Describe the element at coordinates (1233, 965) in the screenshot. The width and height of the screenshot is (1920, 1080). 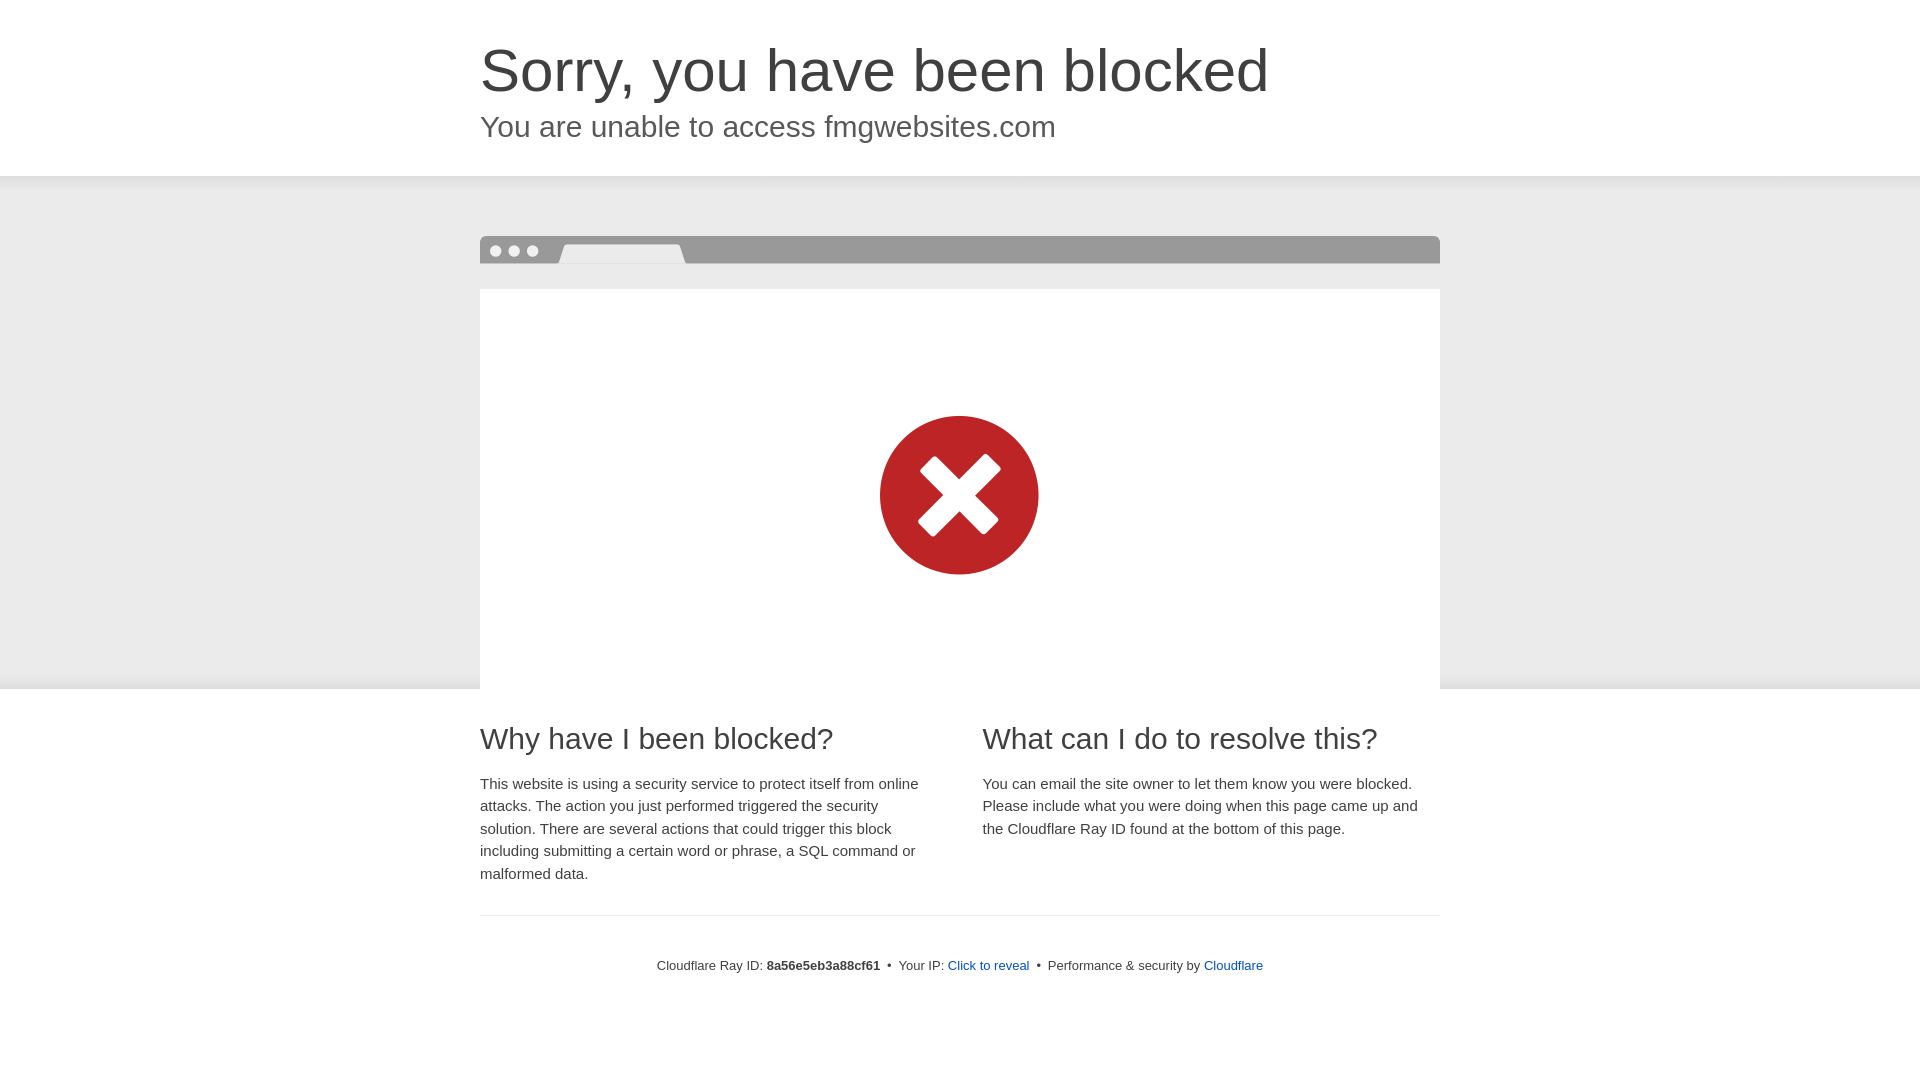
I see `Cloudflare` at that location.